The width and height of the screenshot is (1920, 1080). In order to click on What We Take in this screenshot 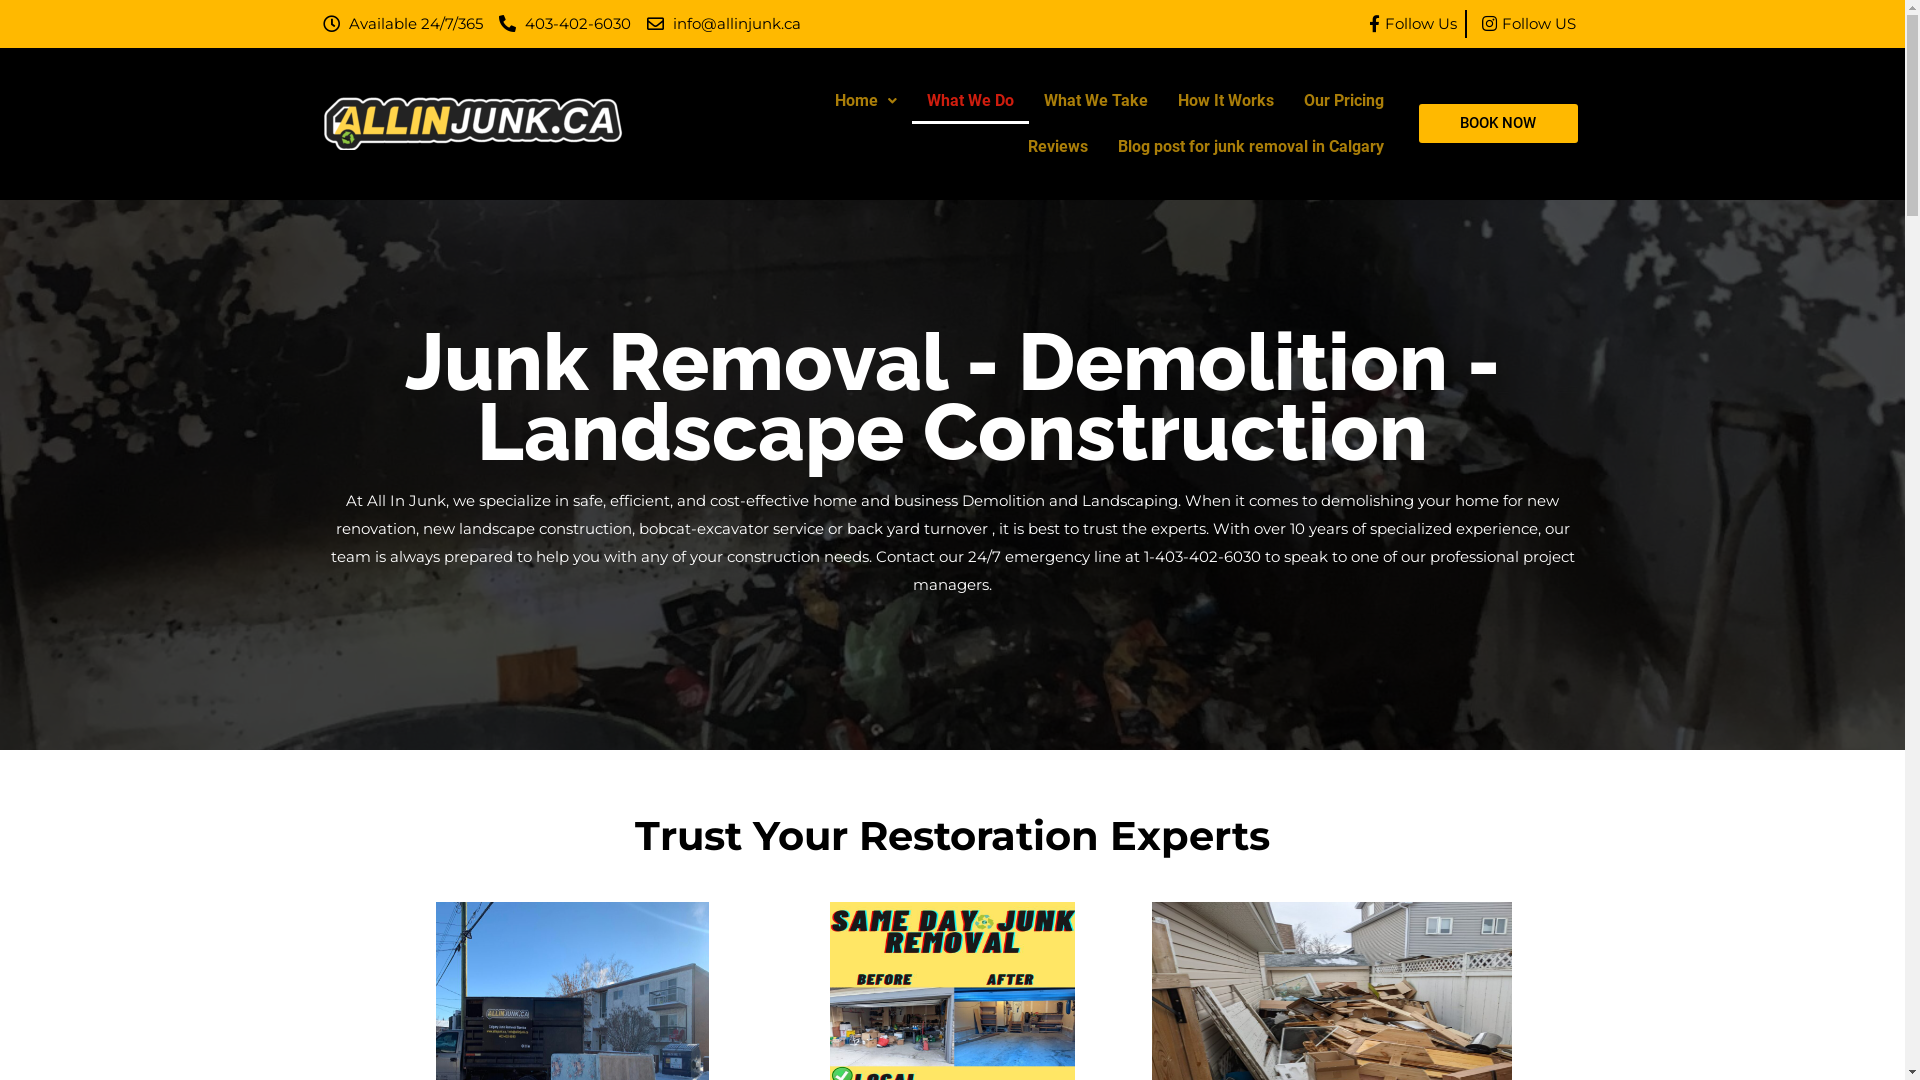, I will do `click(1096, 100)`.